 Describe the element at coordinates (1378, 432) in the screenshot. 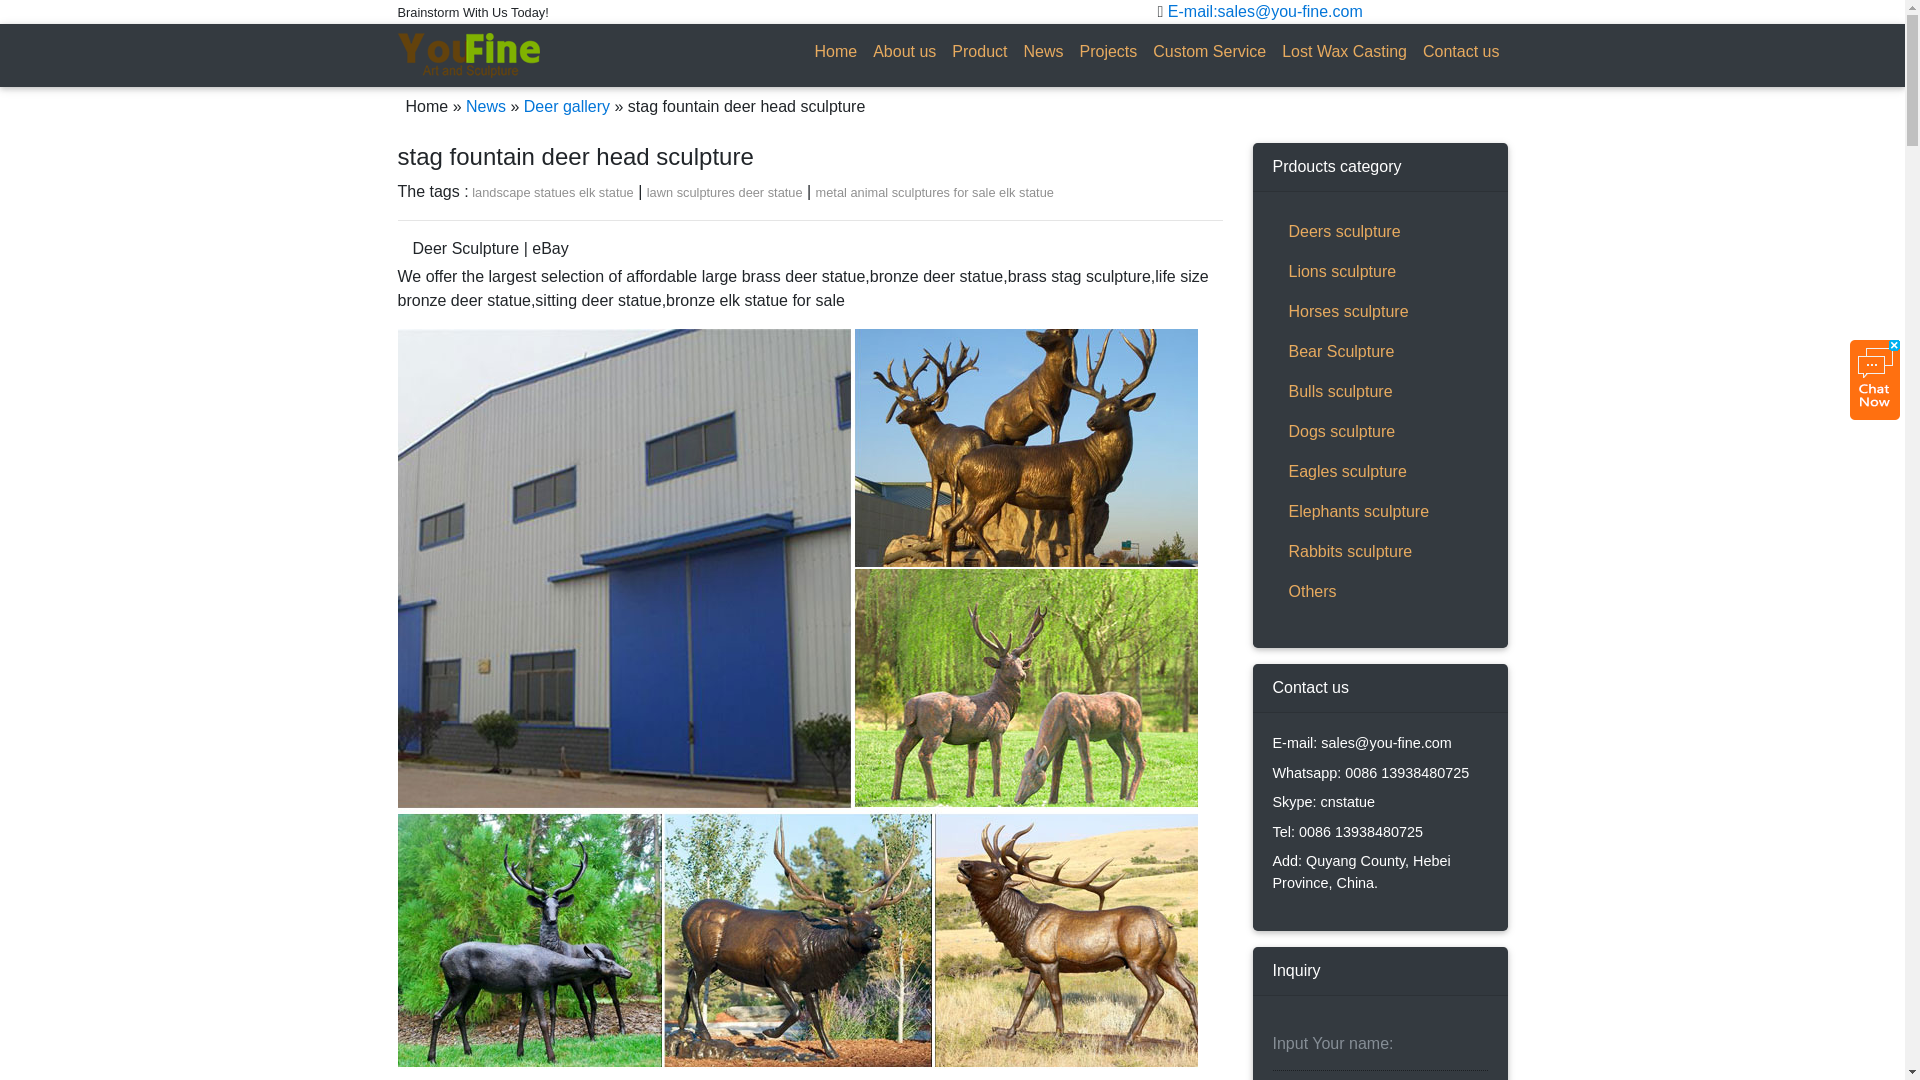

I see `Dogs sculpture` at that location.